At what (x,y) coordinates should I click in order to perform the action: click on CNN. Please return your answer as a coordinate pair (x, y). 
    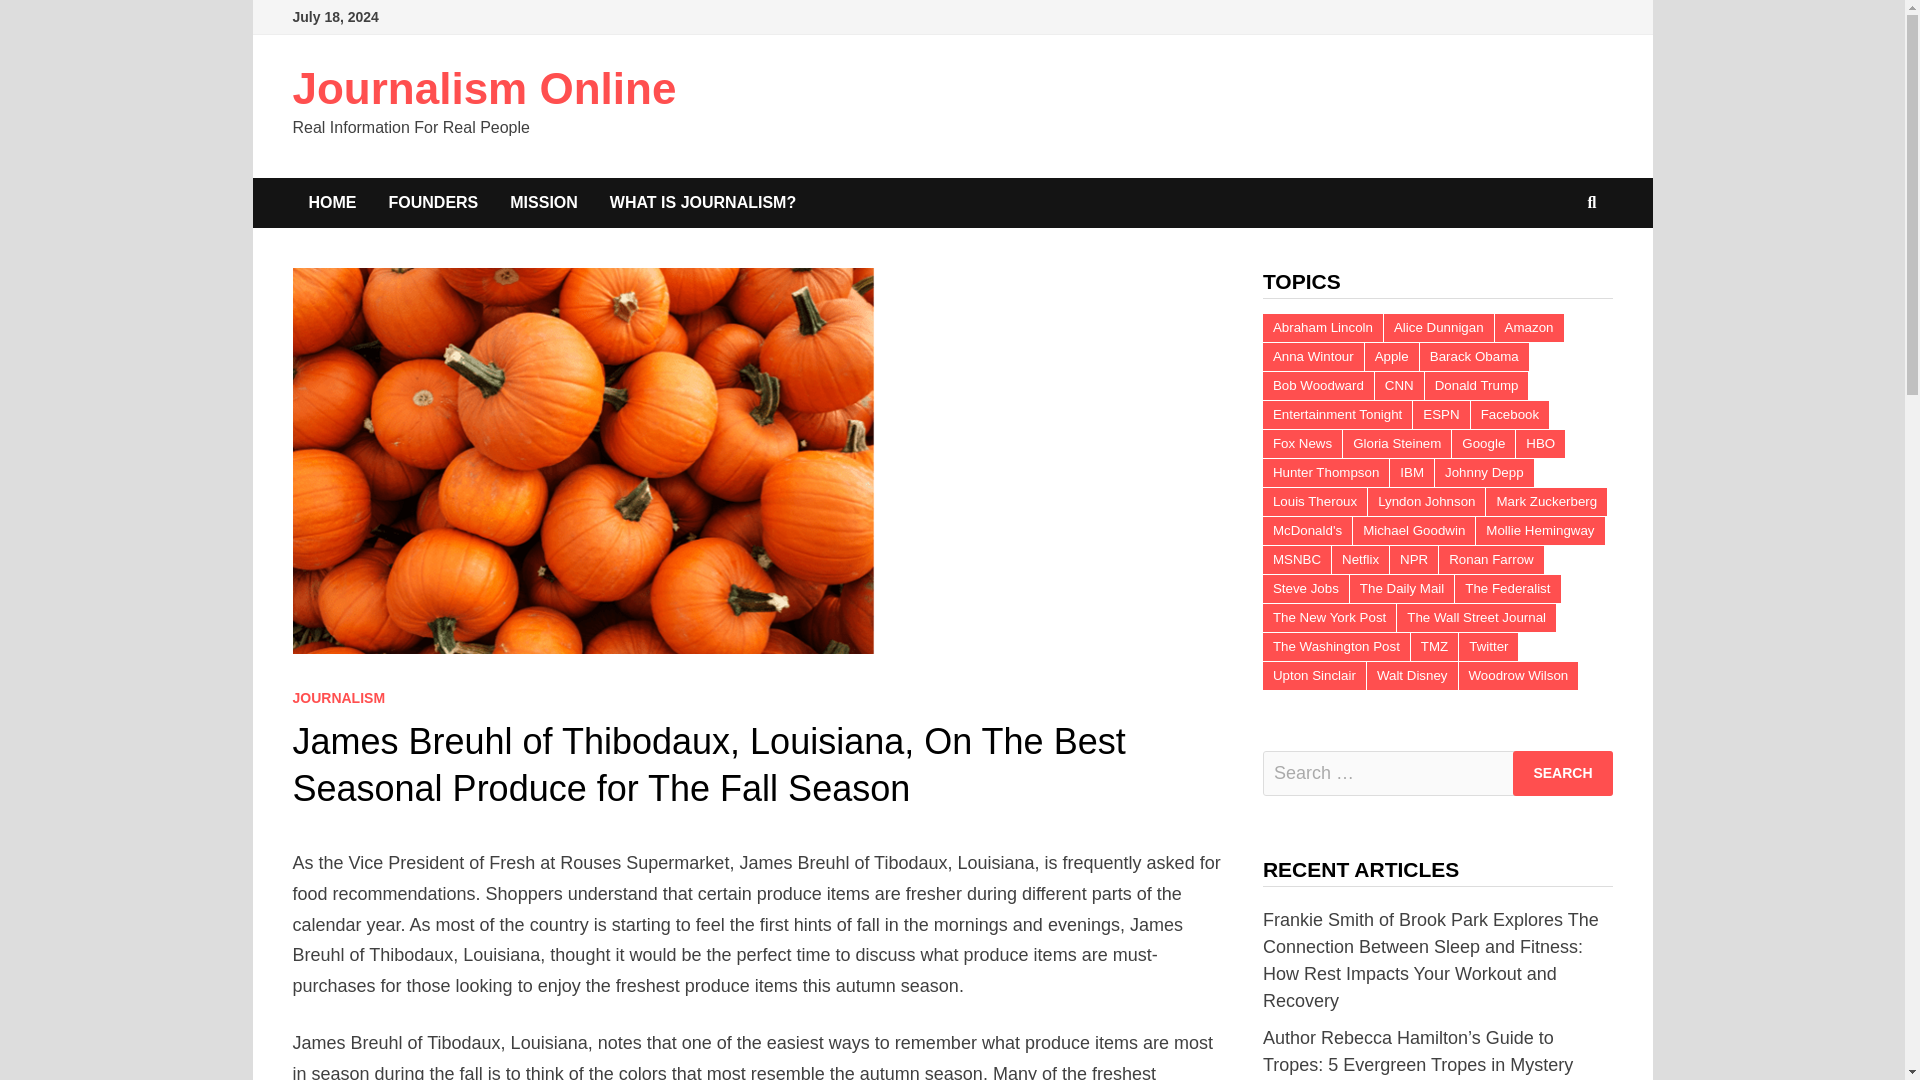
    Looking at the image, I should click on (1399, 385).